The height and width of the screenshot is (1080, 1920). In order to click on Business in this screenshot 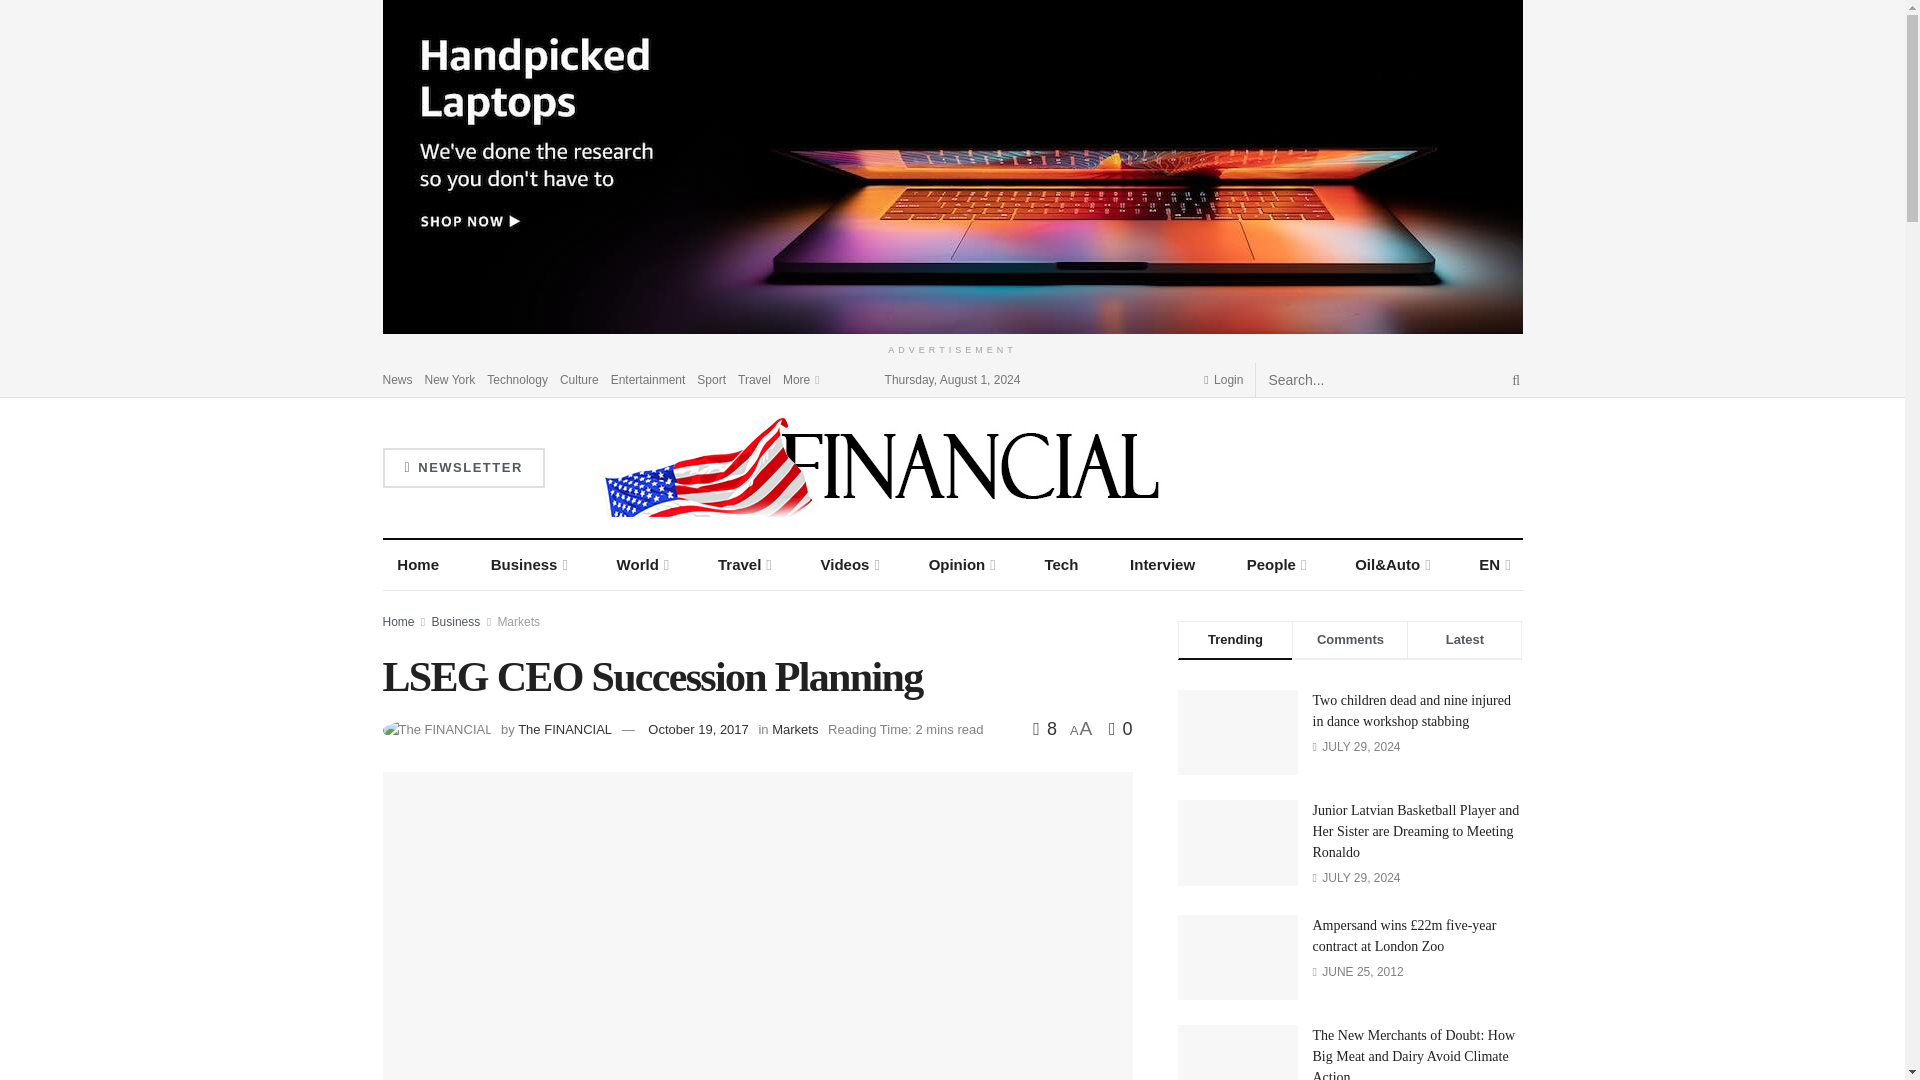, I will do `click(528, 564)`.